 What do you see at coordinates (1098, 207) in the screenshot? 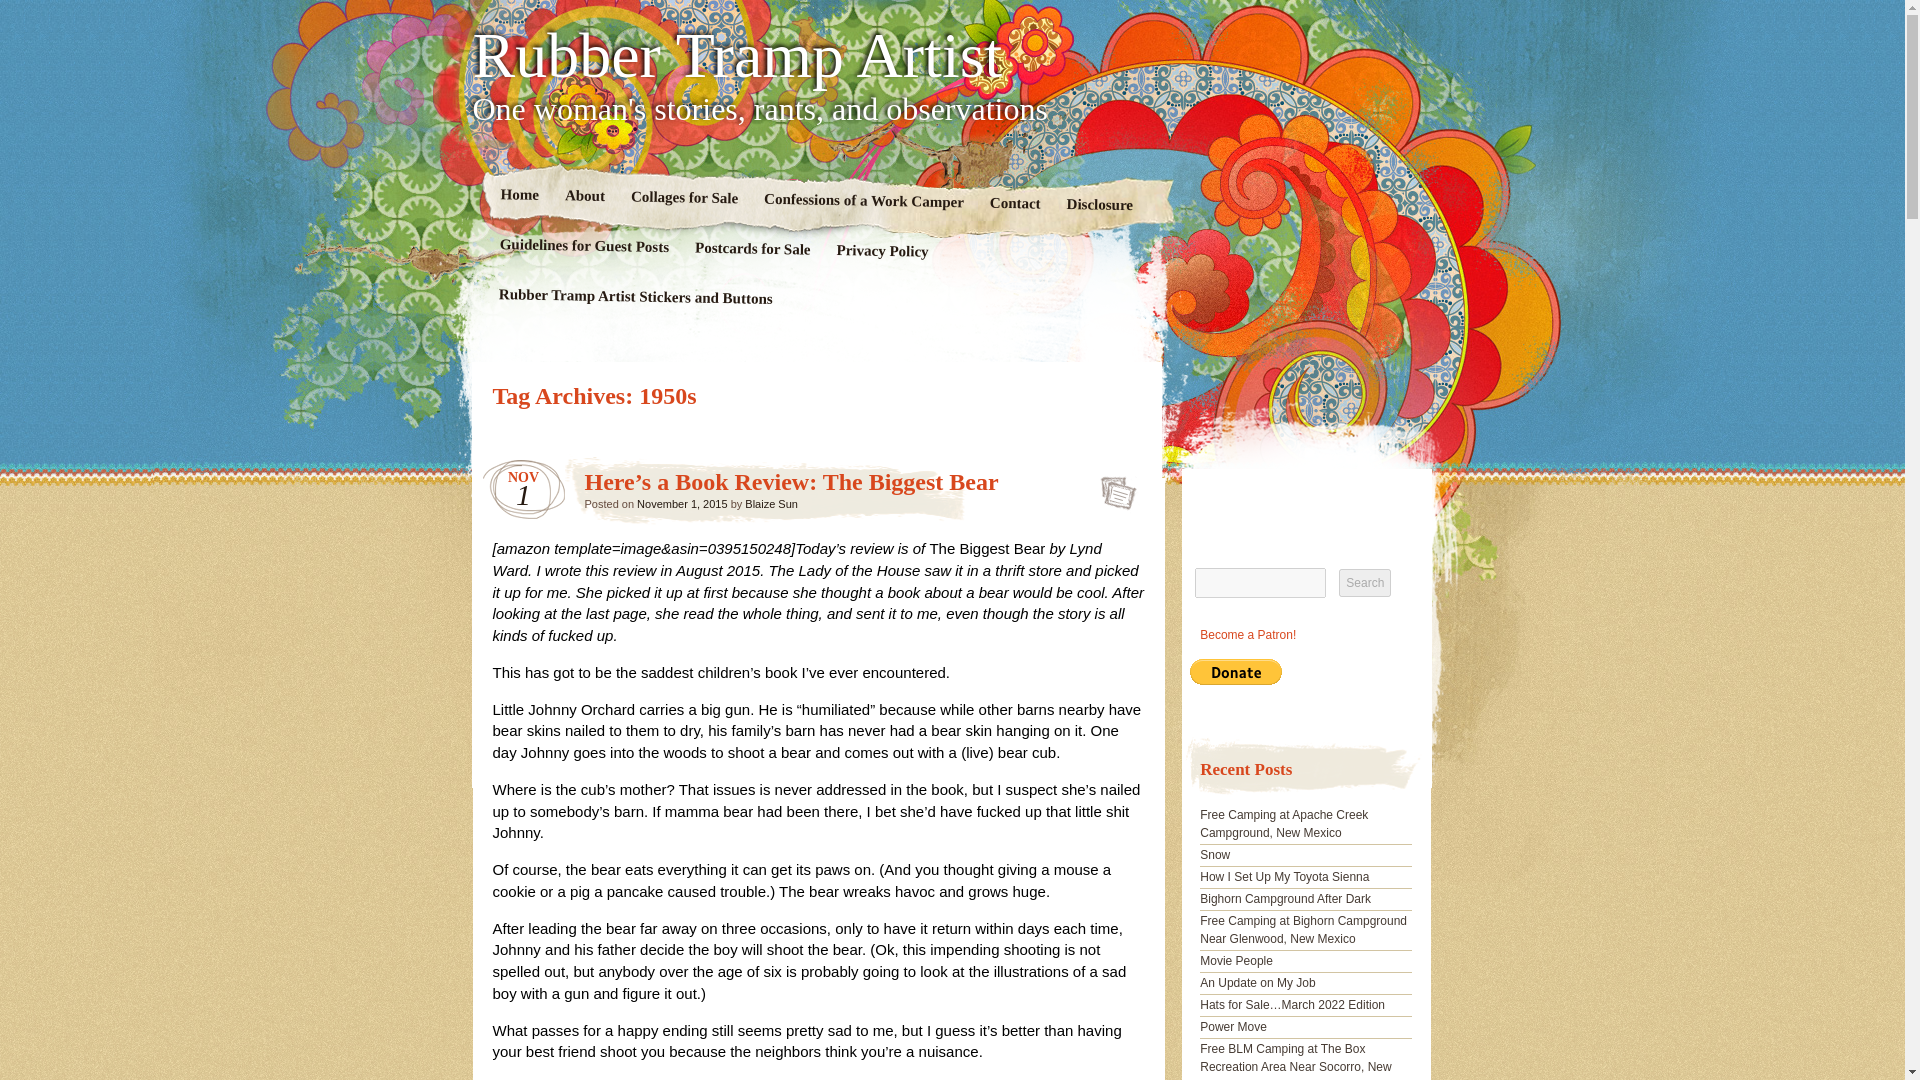
I see `Disclosure` at bounding box center [1098, 207].